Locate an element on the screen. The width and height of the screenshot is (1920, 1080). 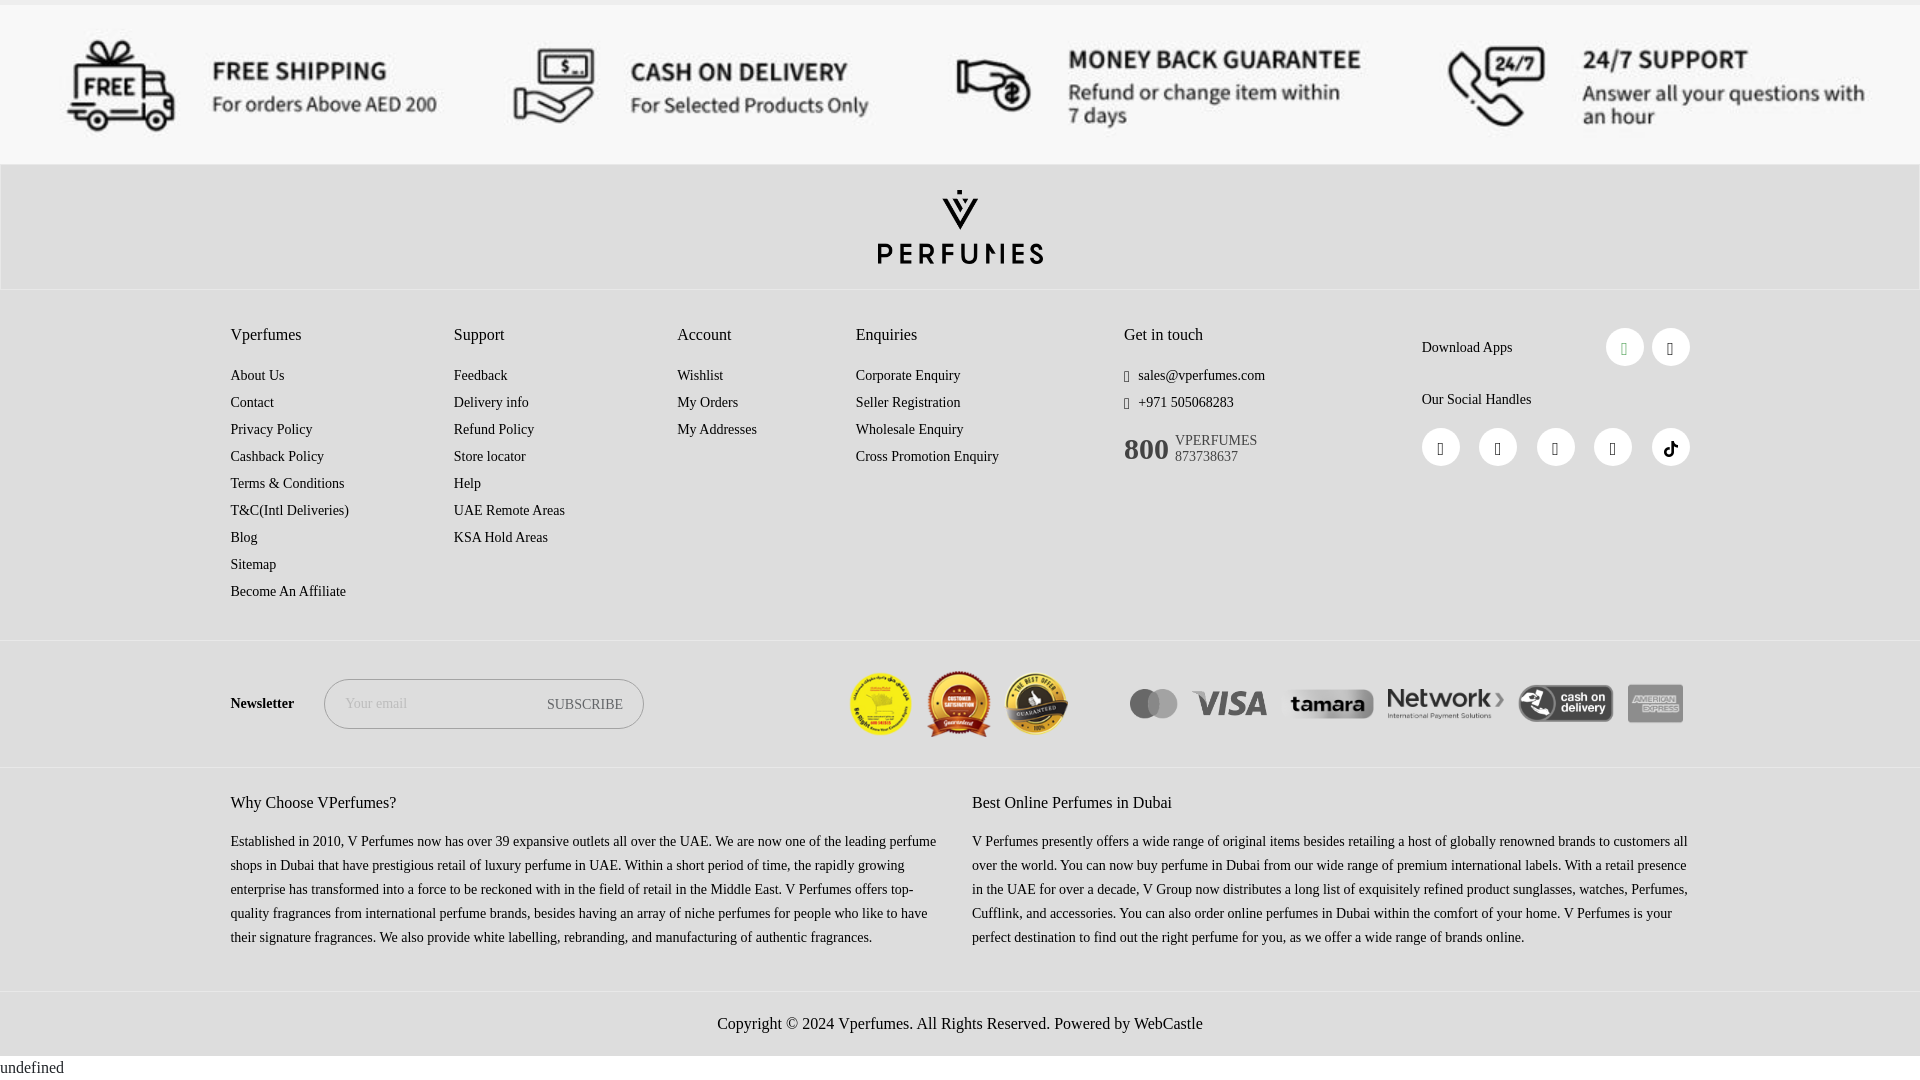
Folow us on Instagram is located at coordinates (1556, 446).